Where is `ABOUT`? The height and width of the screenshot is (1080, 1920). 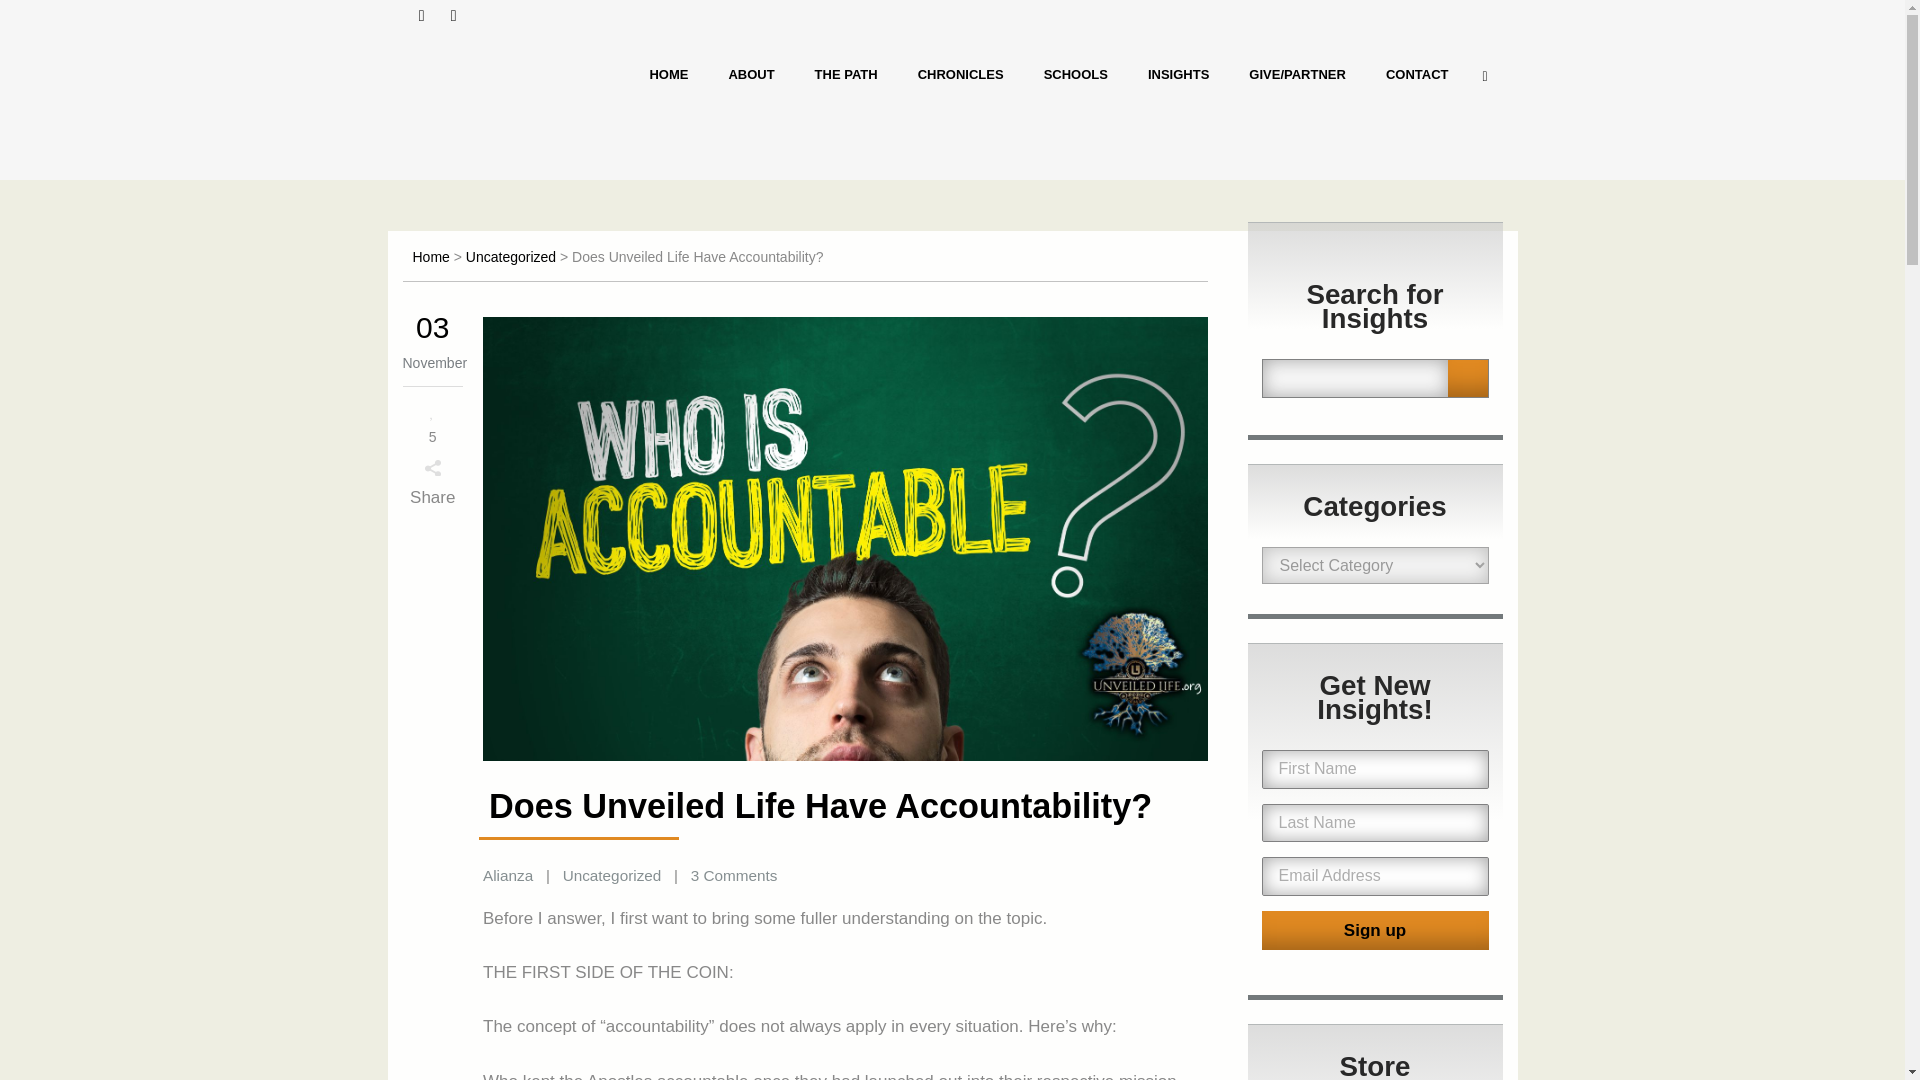
ABOUT is located at coordinates (751, 74).